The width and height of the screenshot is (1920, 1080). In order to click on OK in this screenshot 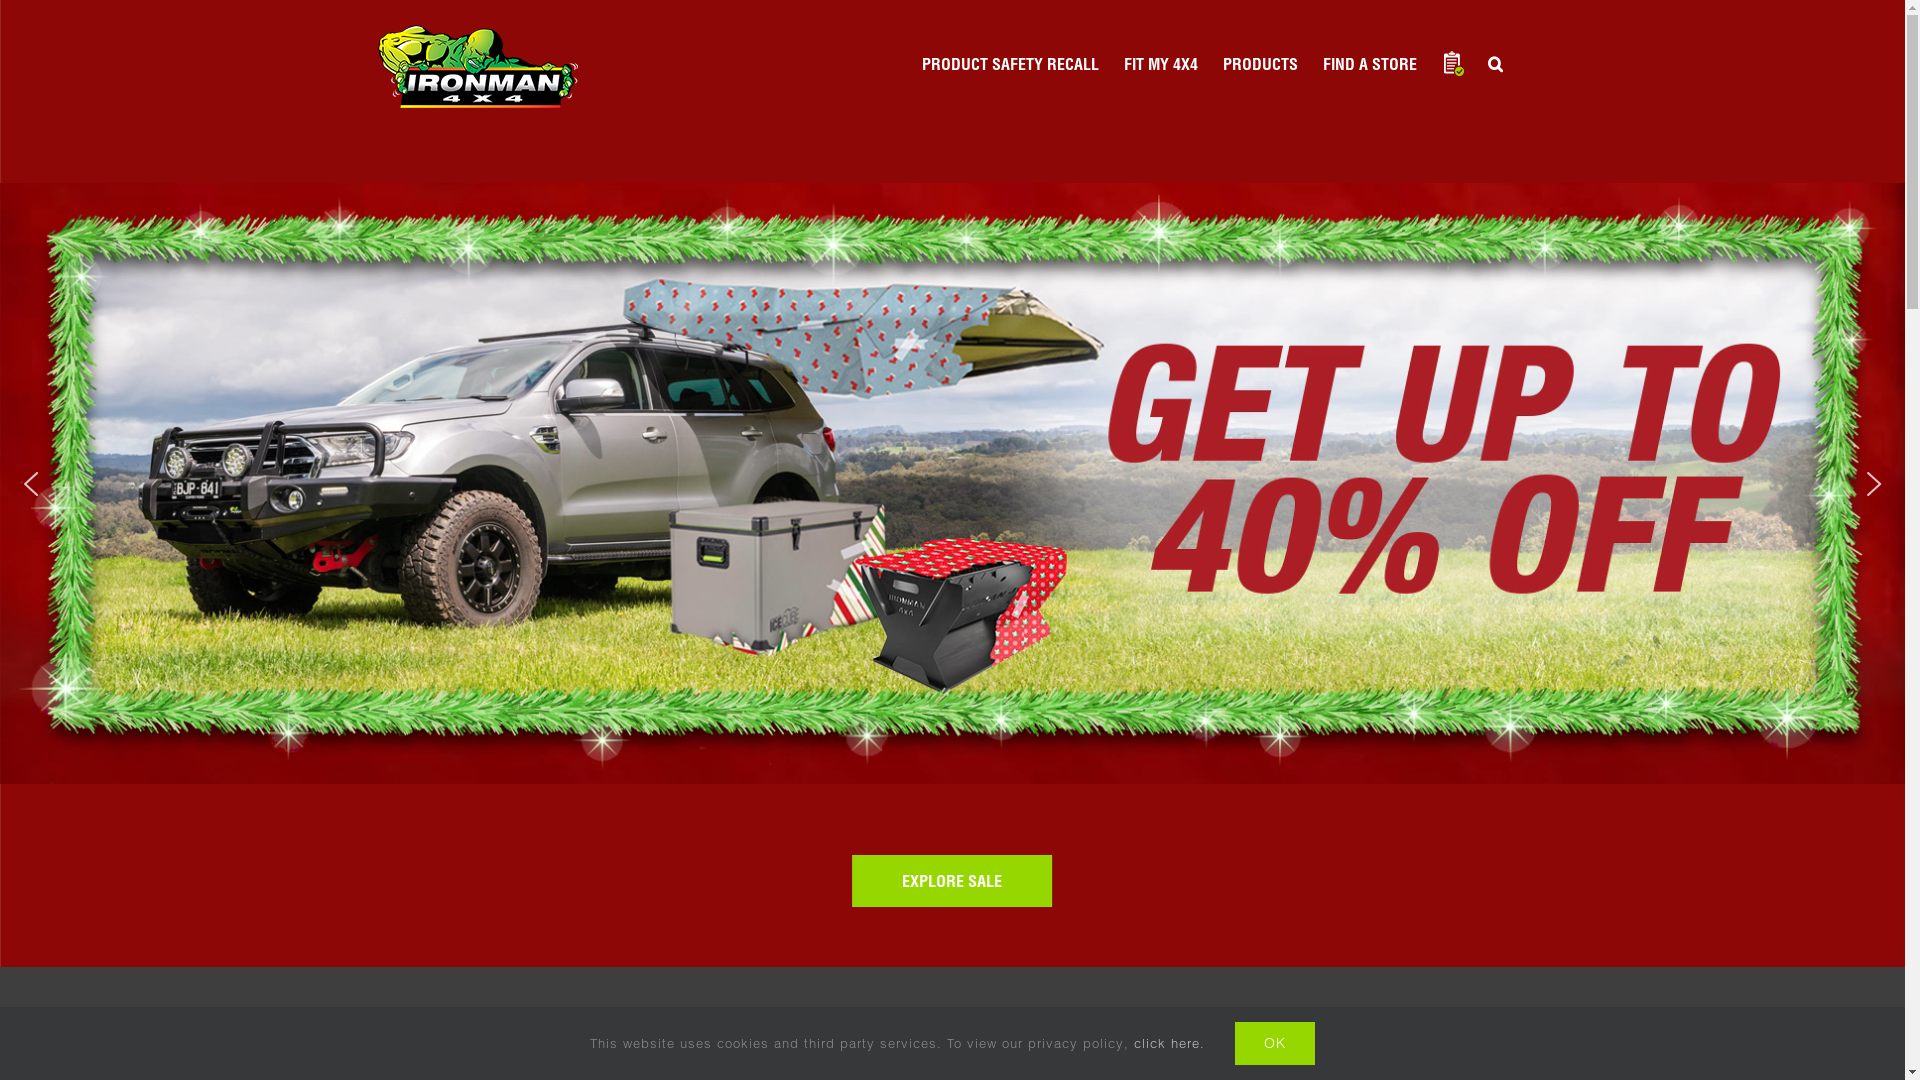, I will do `click(1274, 1044)`.